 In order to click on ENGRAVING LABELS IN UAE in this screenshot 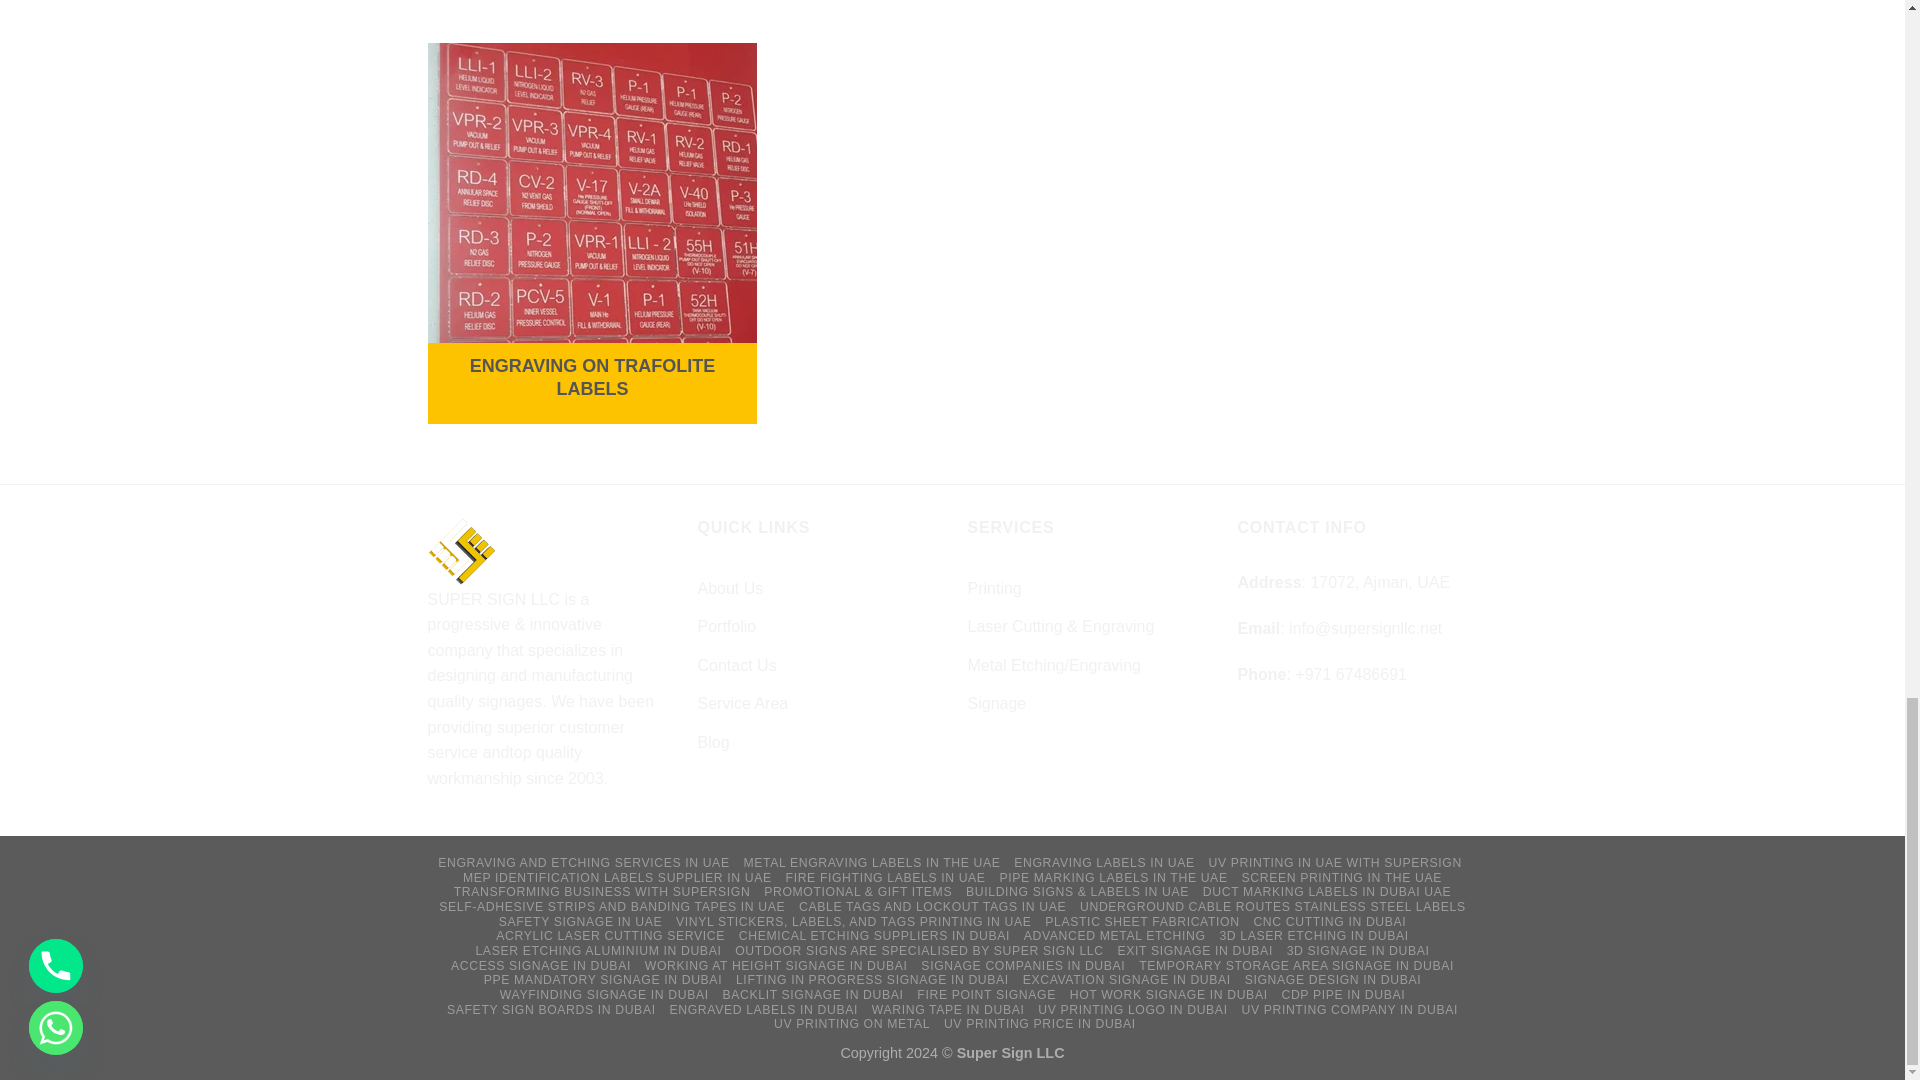, I will do `click(1104, 863)`.